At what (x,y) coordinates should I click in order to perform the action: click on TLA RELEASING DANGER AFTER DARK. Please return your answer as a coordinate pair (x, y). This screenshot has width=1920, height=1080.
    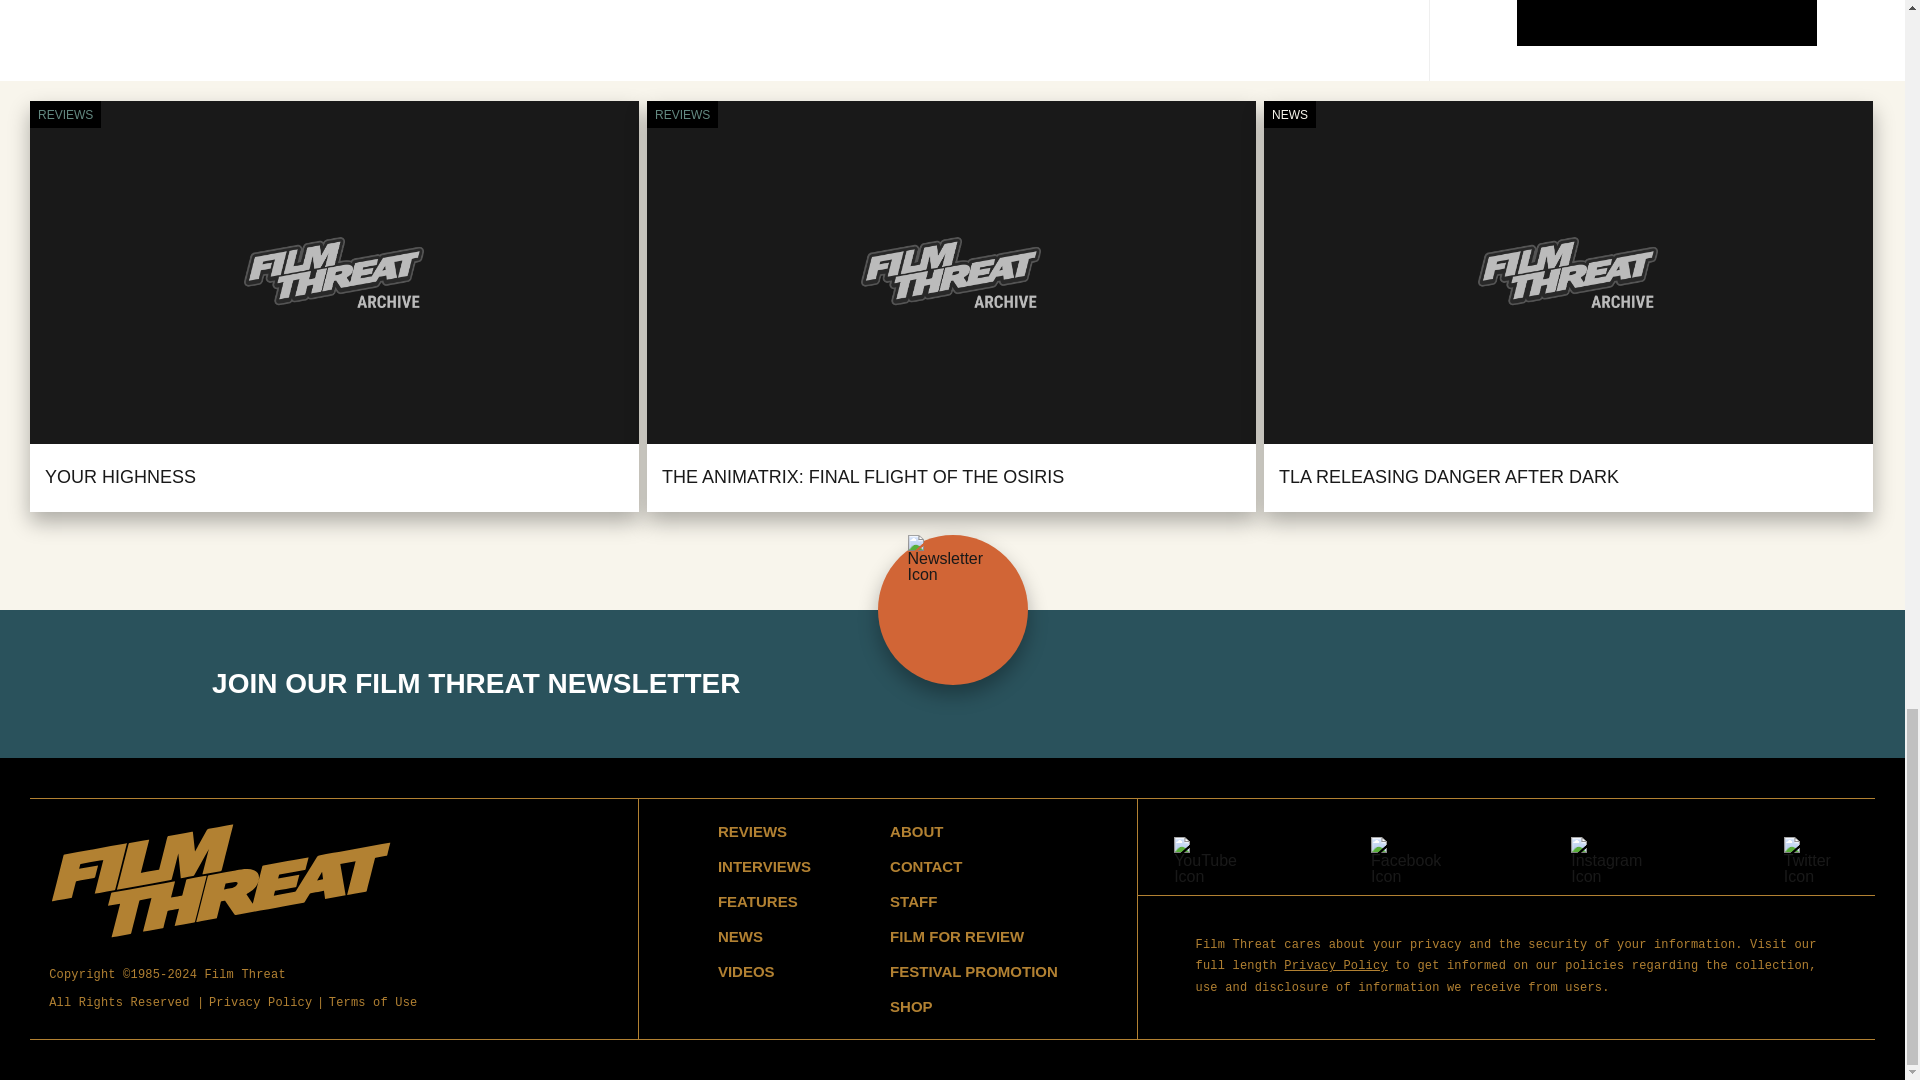
    Looking at the image, I should click on (1448, 476).